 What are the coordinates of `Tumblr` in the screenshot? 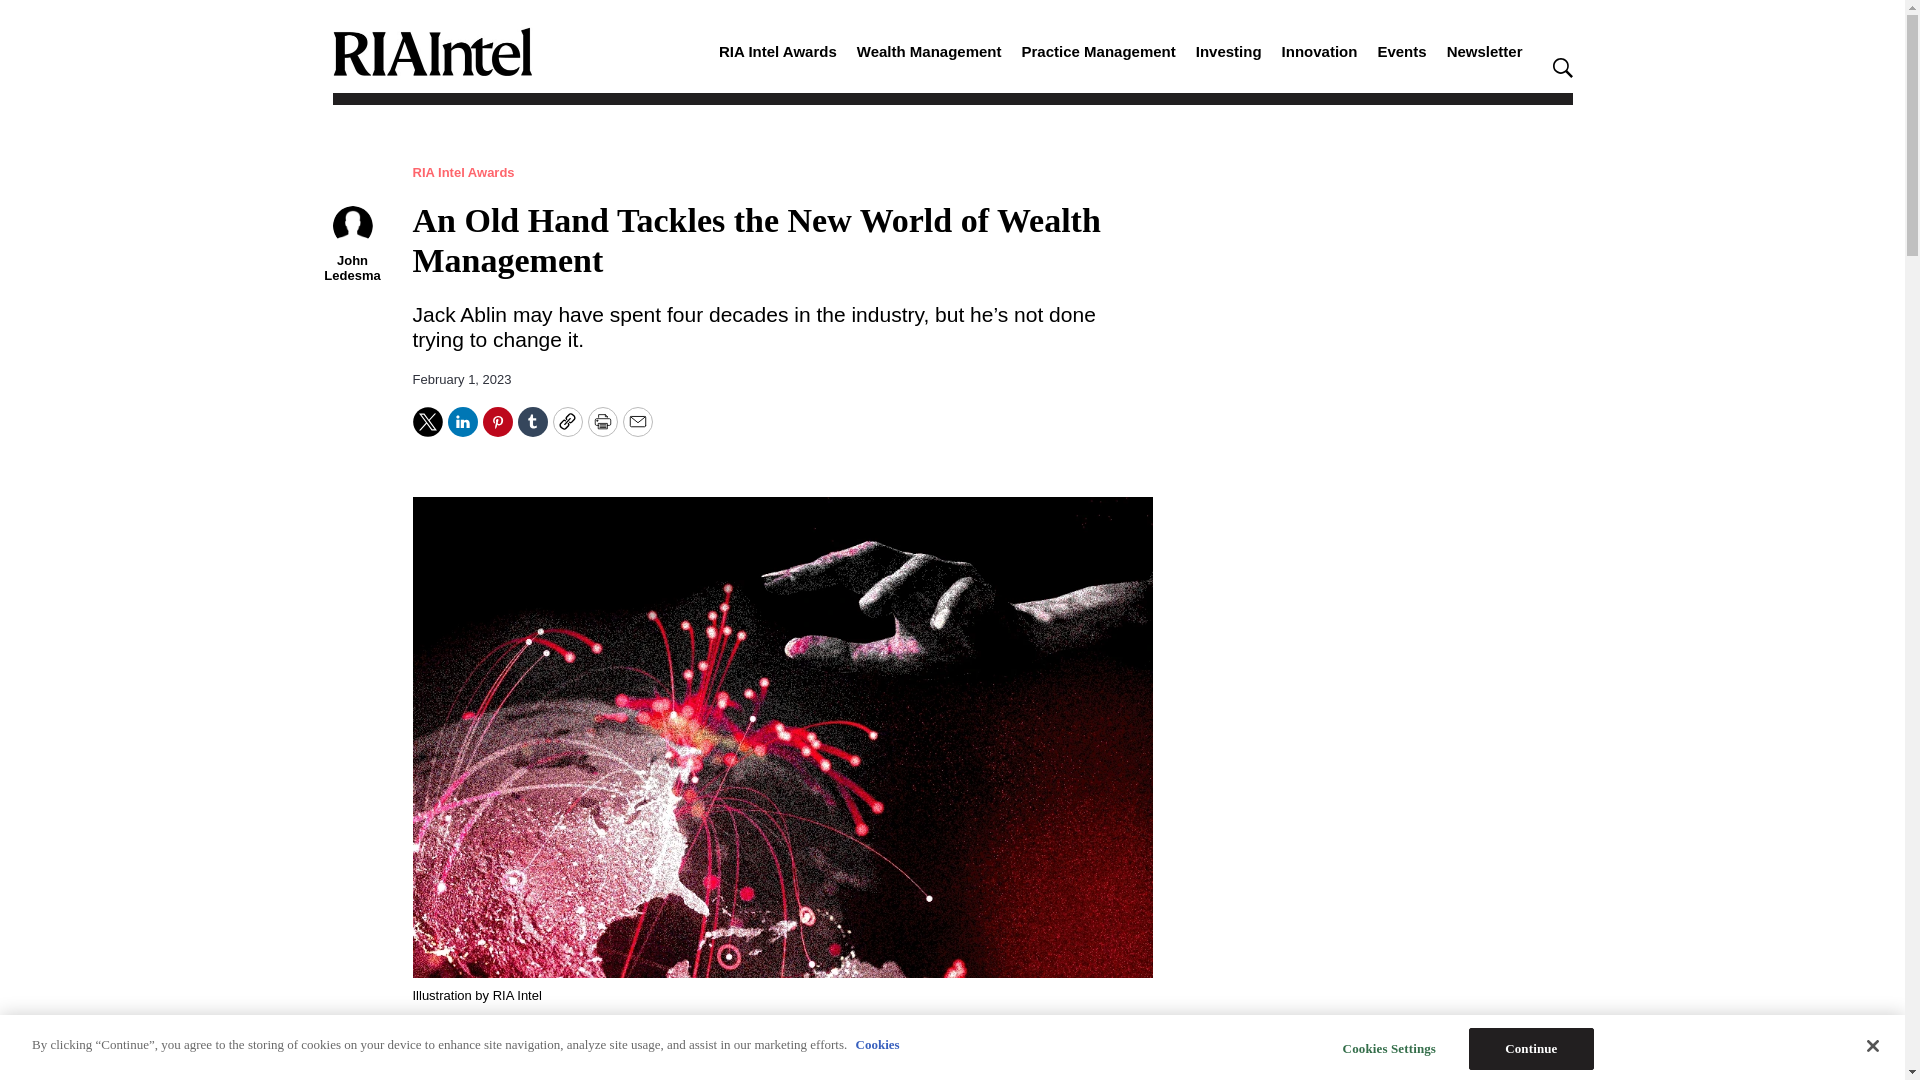 It's located at (532, 422).